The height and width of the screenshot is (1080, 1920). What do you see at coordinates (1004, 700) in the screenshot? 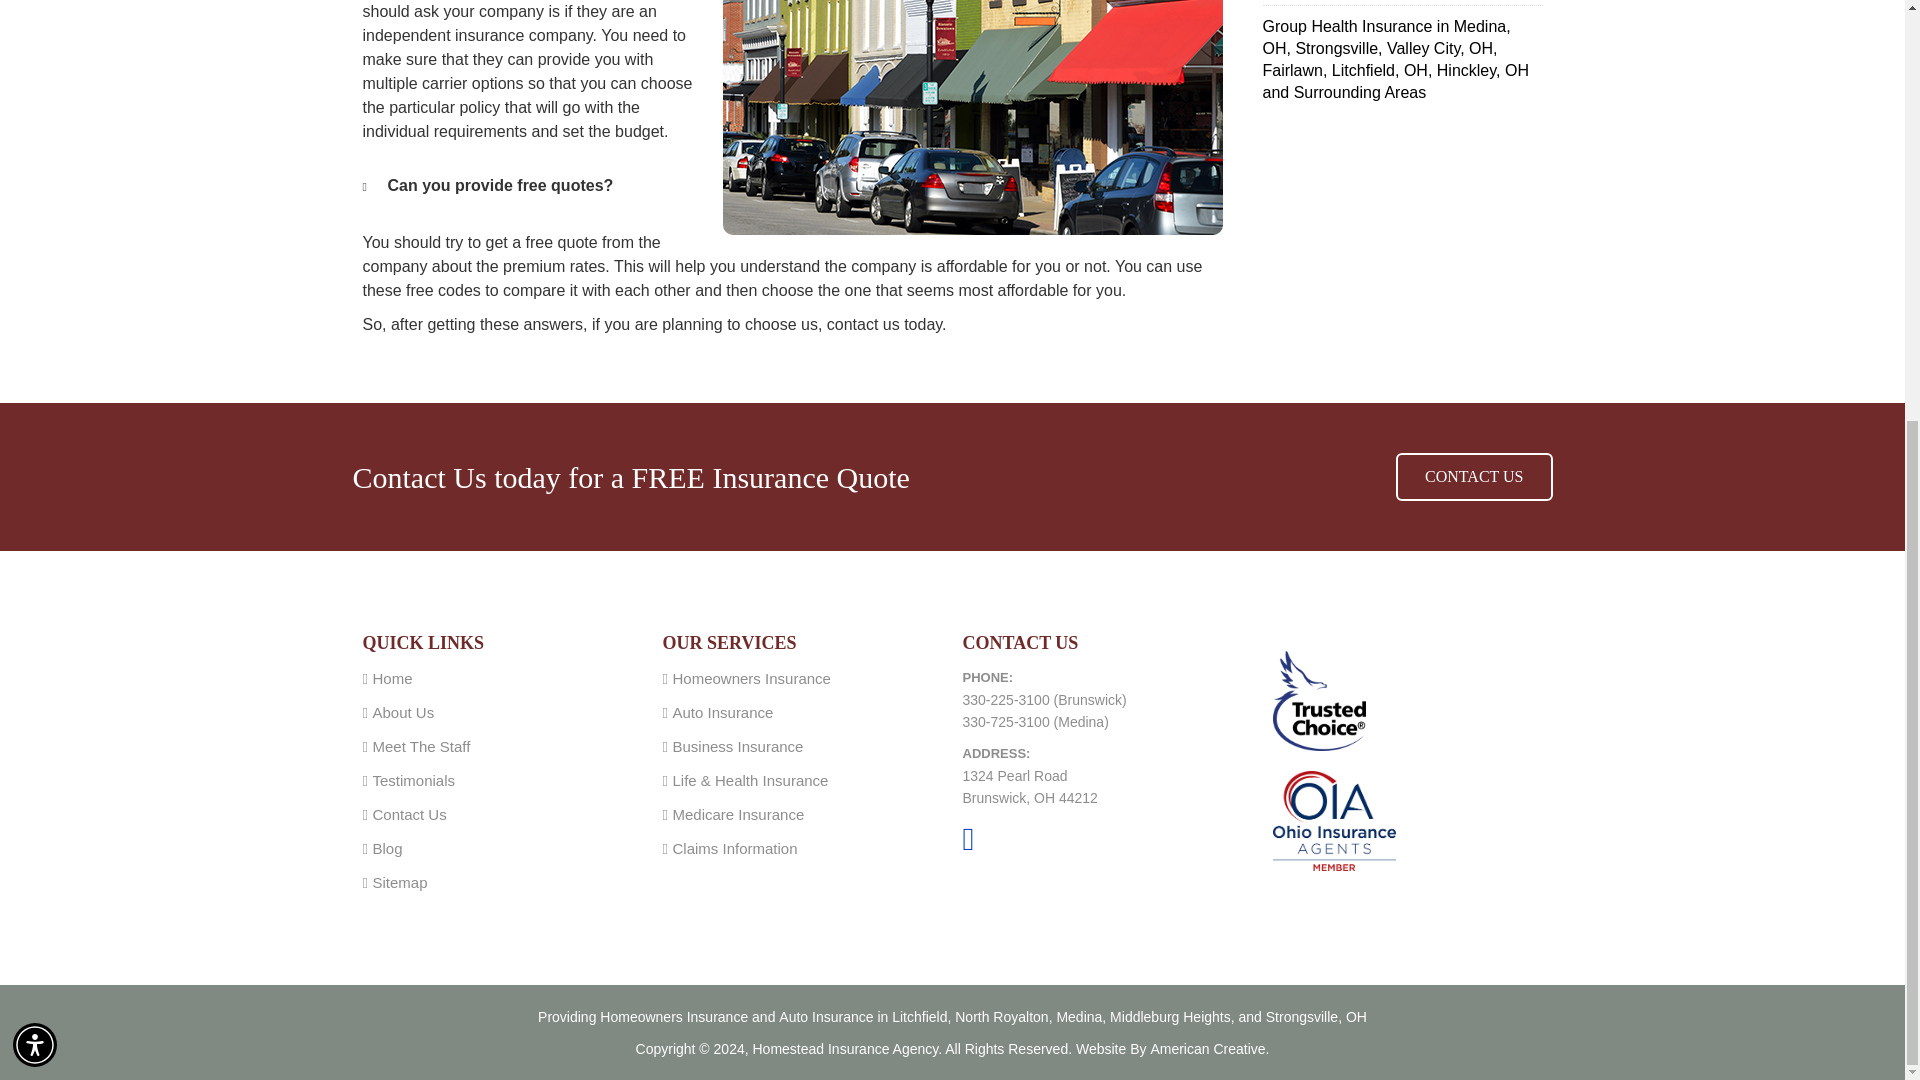
I see `330-225-3100` at bounding box center [1004, 700].